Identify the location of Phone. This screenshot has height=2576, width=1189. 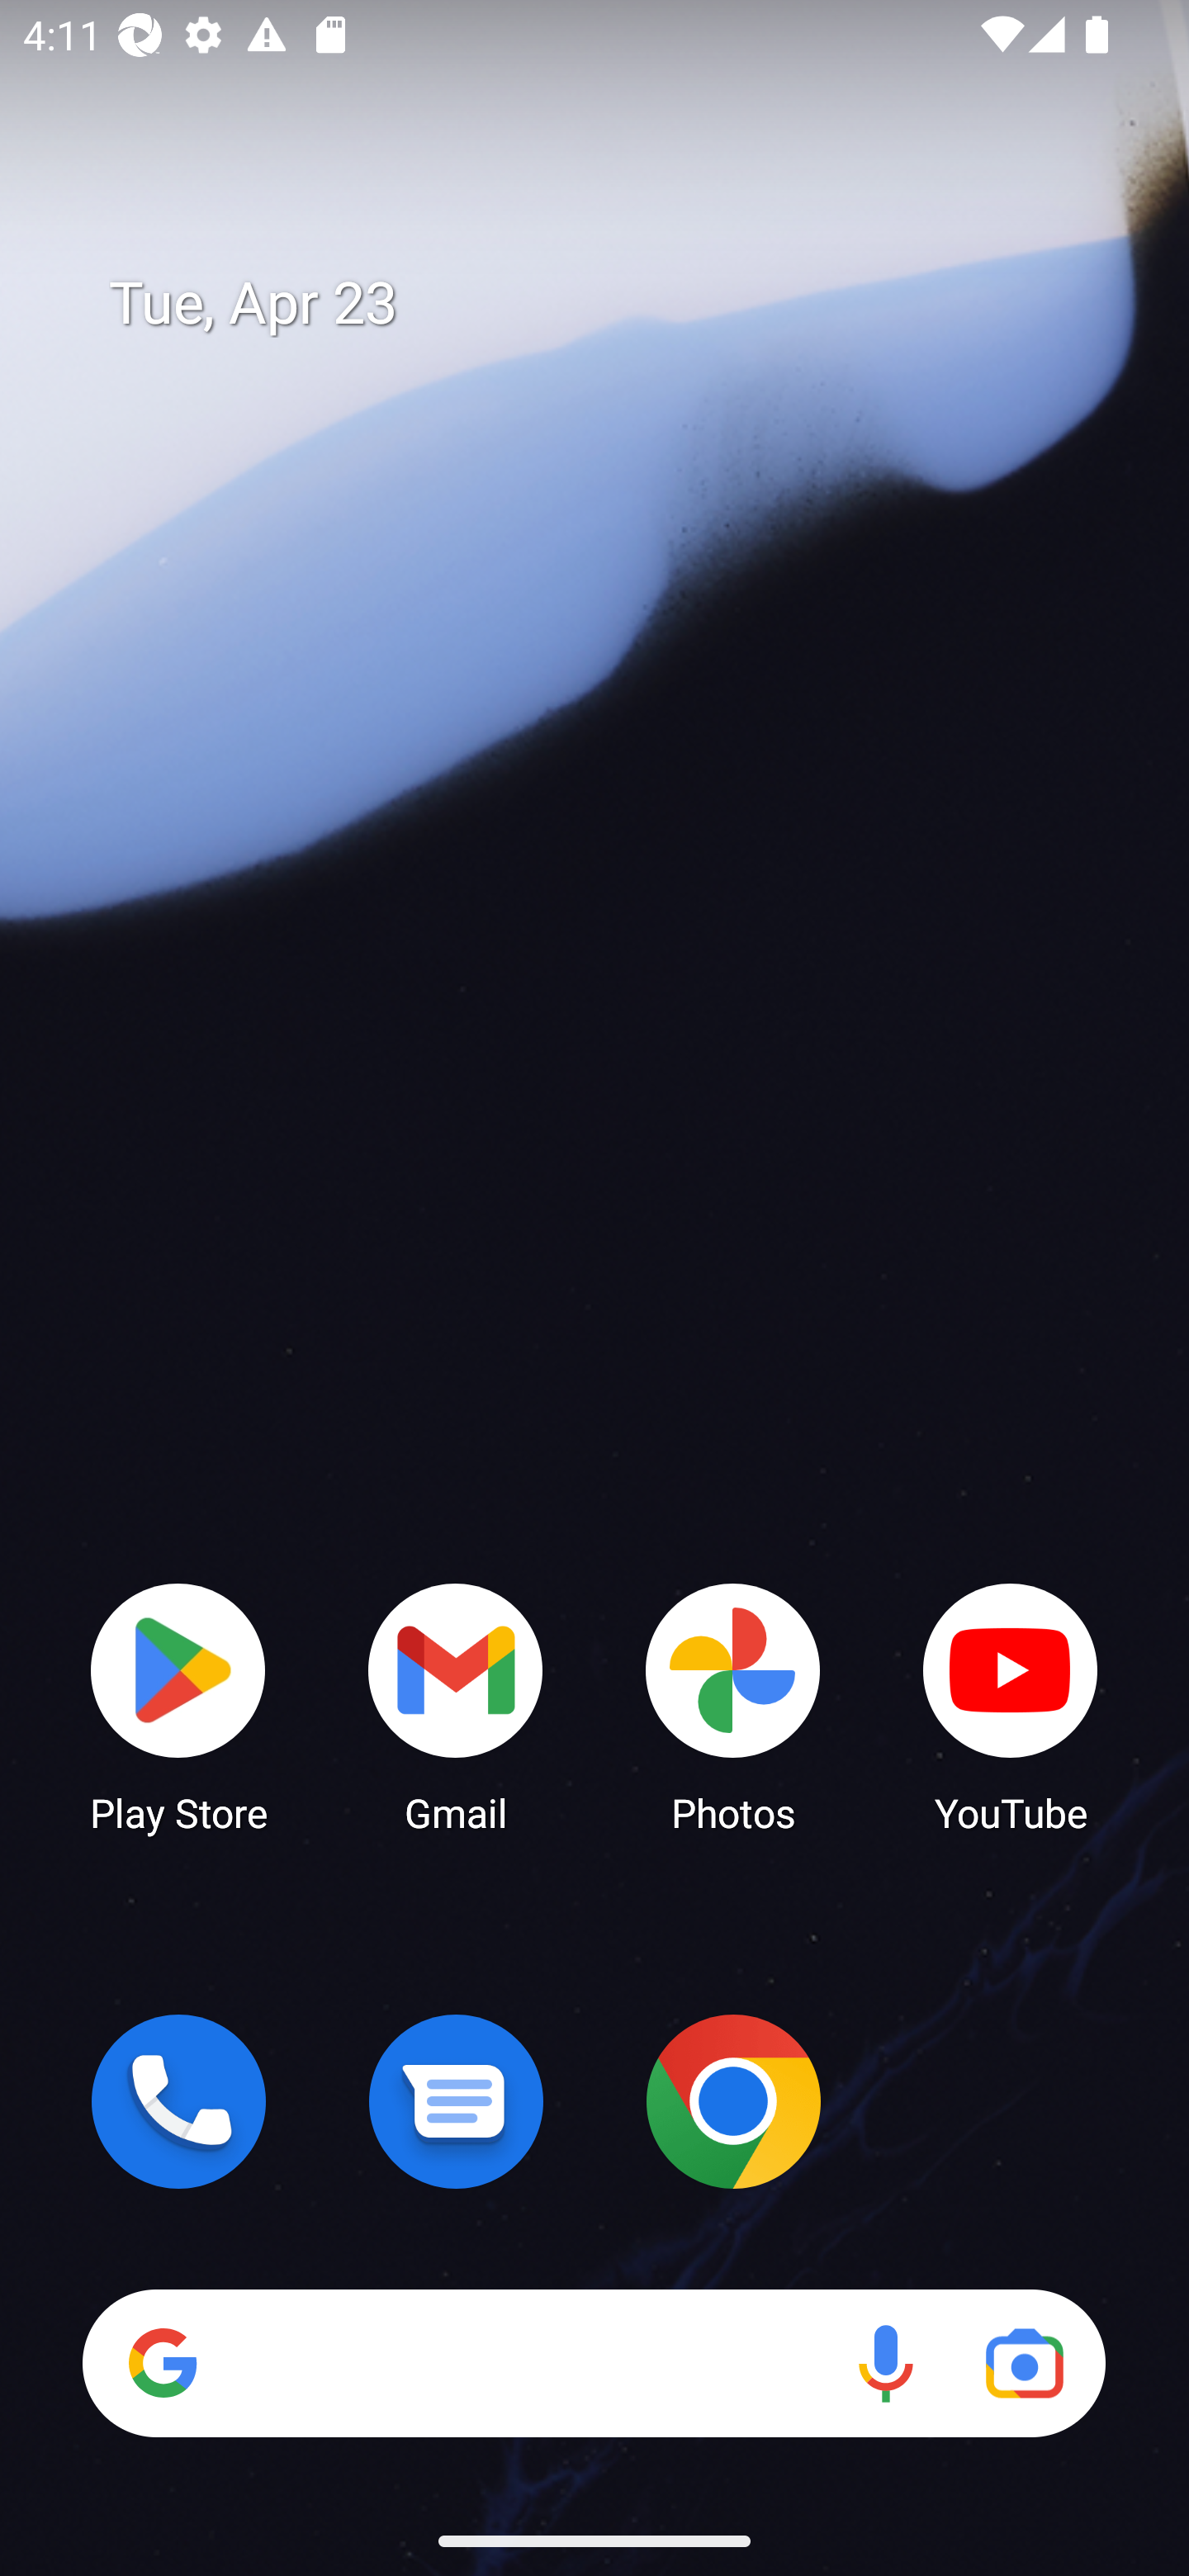
(178, 2101).